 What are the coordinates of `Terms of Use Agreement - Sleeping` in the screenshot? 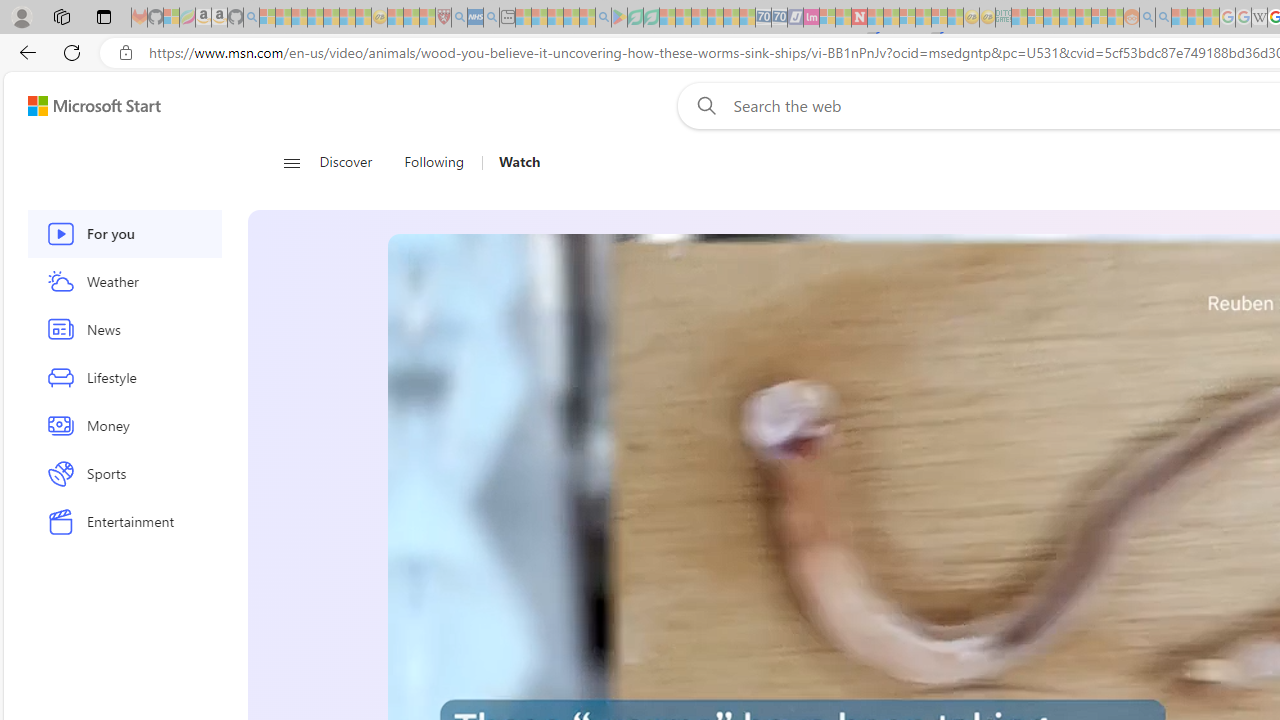 It's located at (635, 18).